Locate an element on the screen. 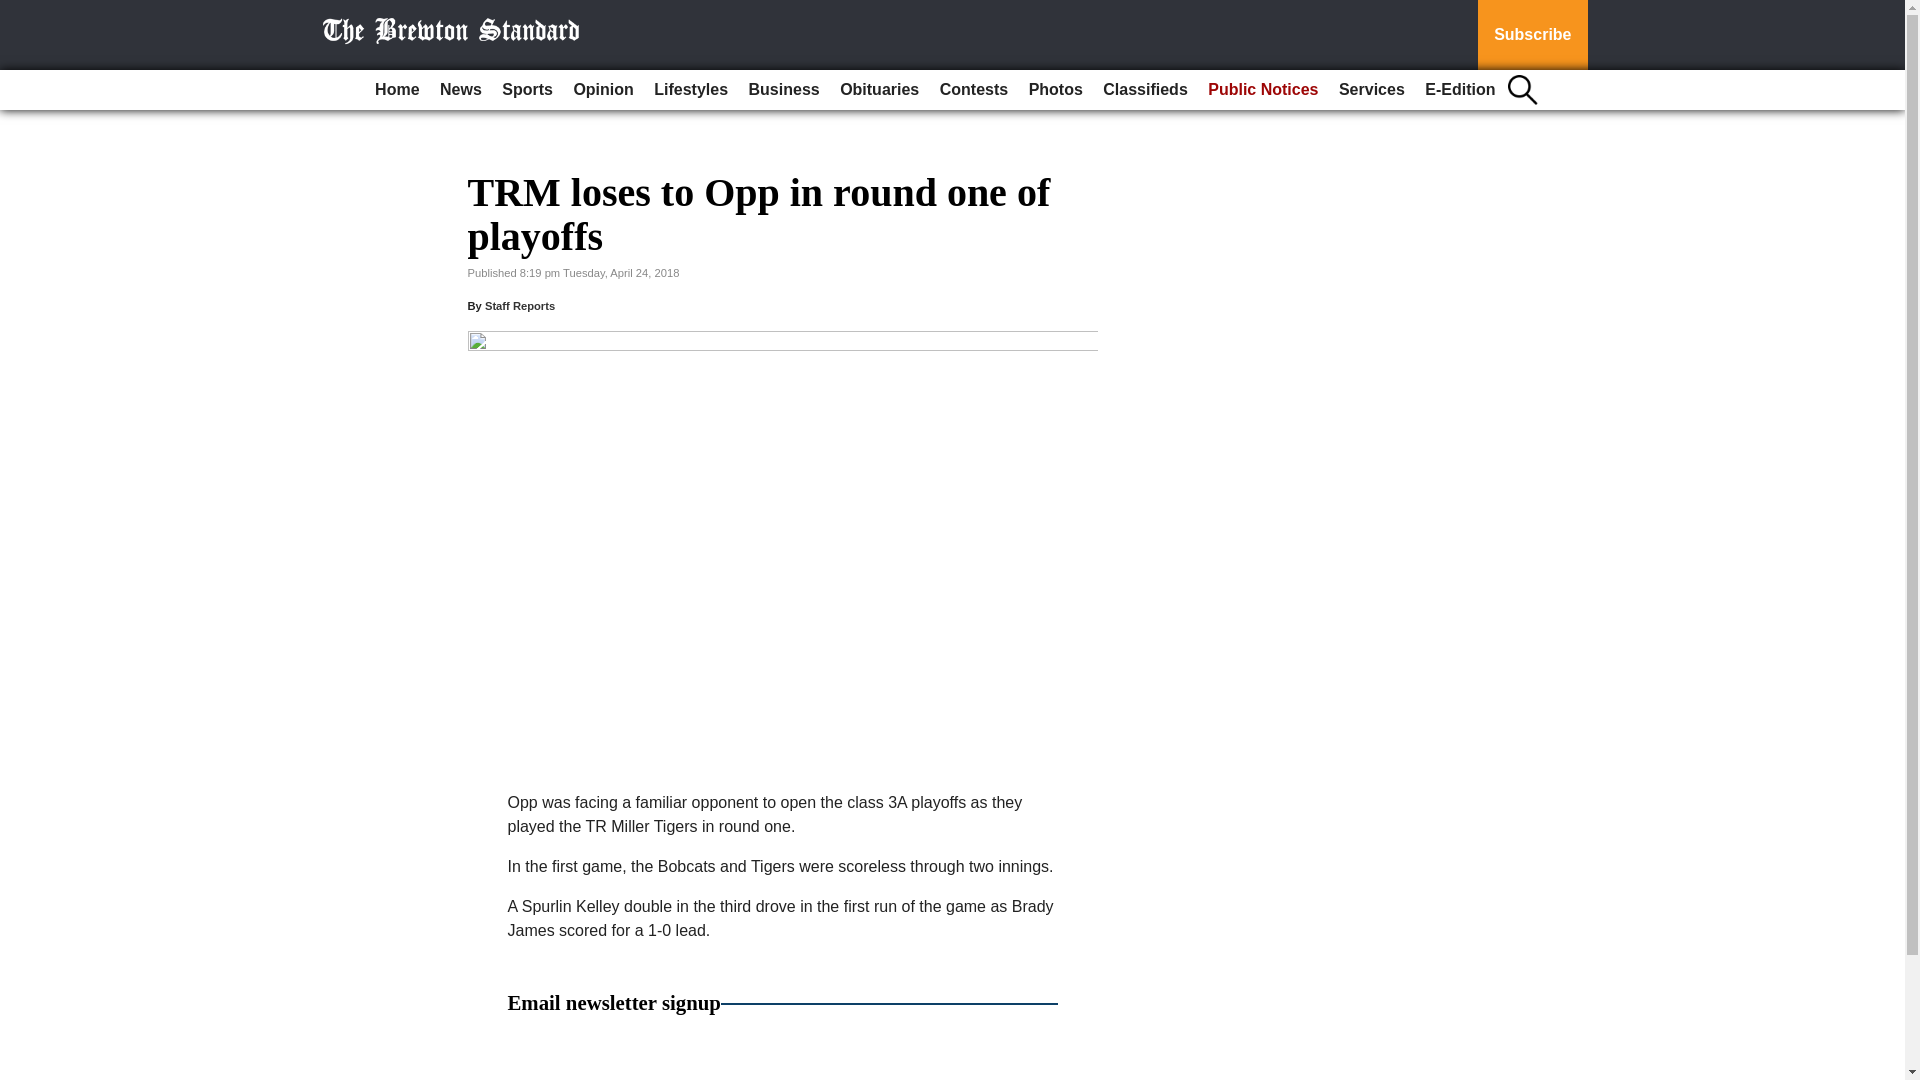  Contests is located at coordinates (973, 90).